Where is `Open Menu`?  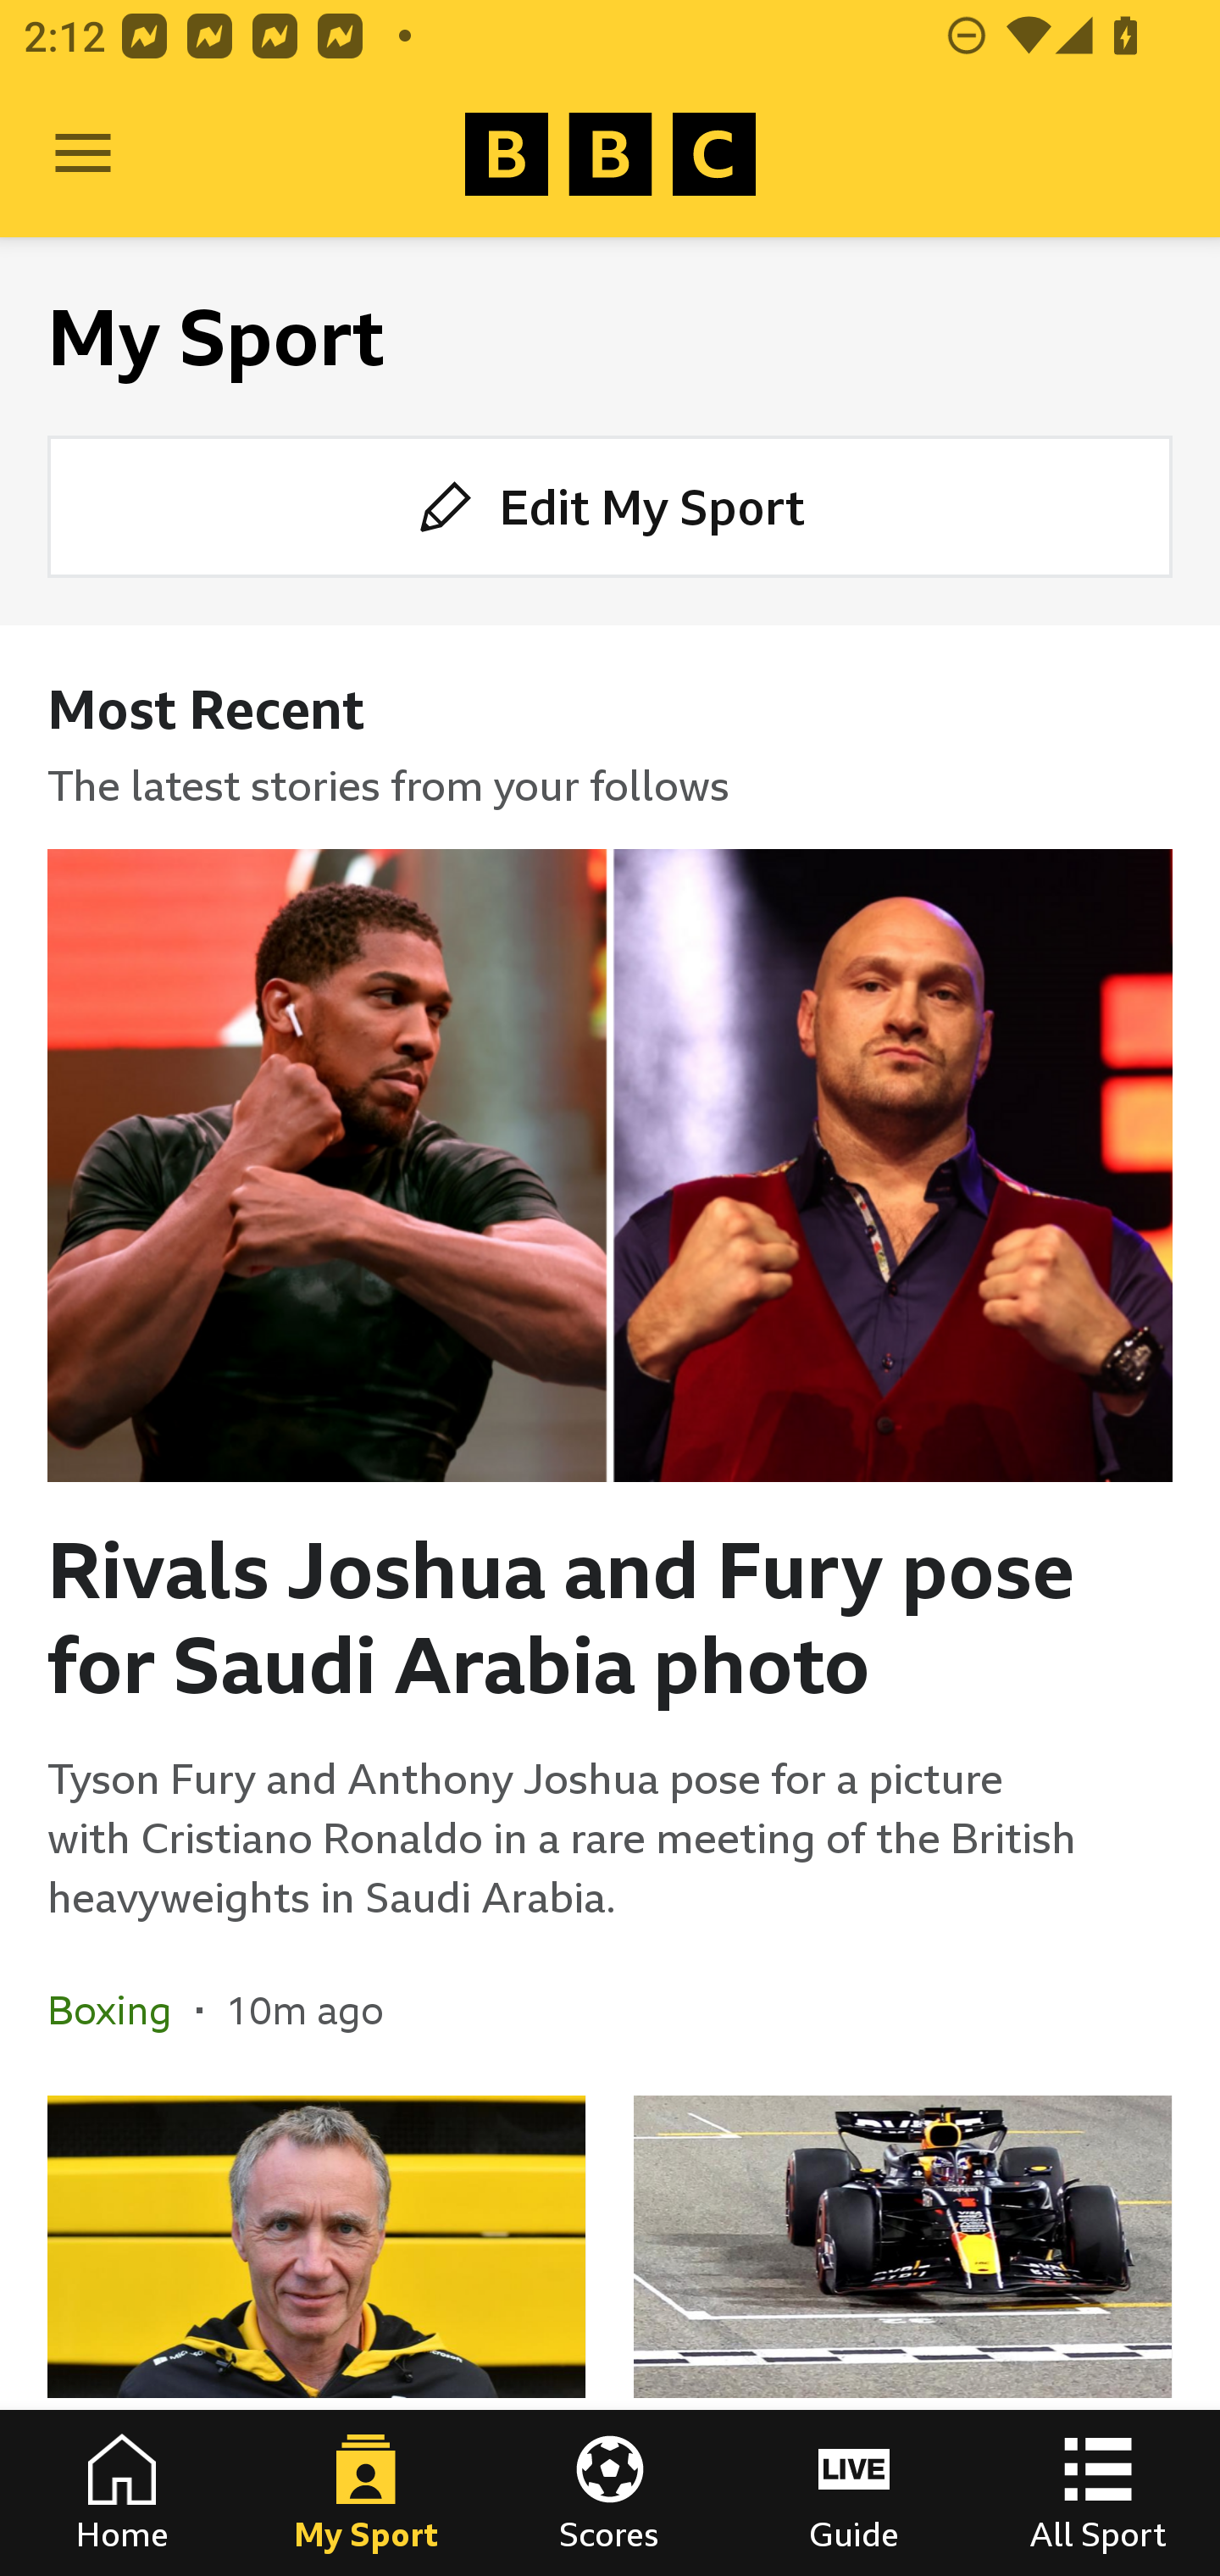
Open Menu is located at coordinates (83, 154).